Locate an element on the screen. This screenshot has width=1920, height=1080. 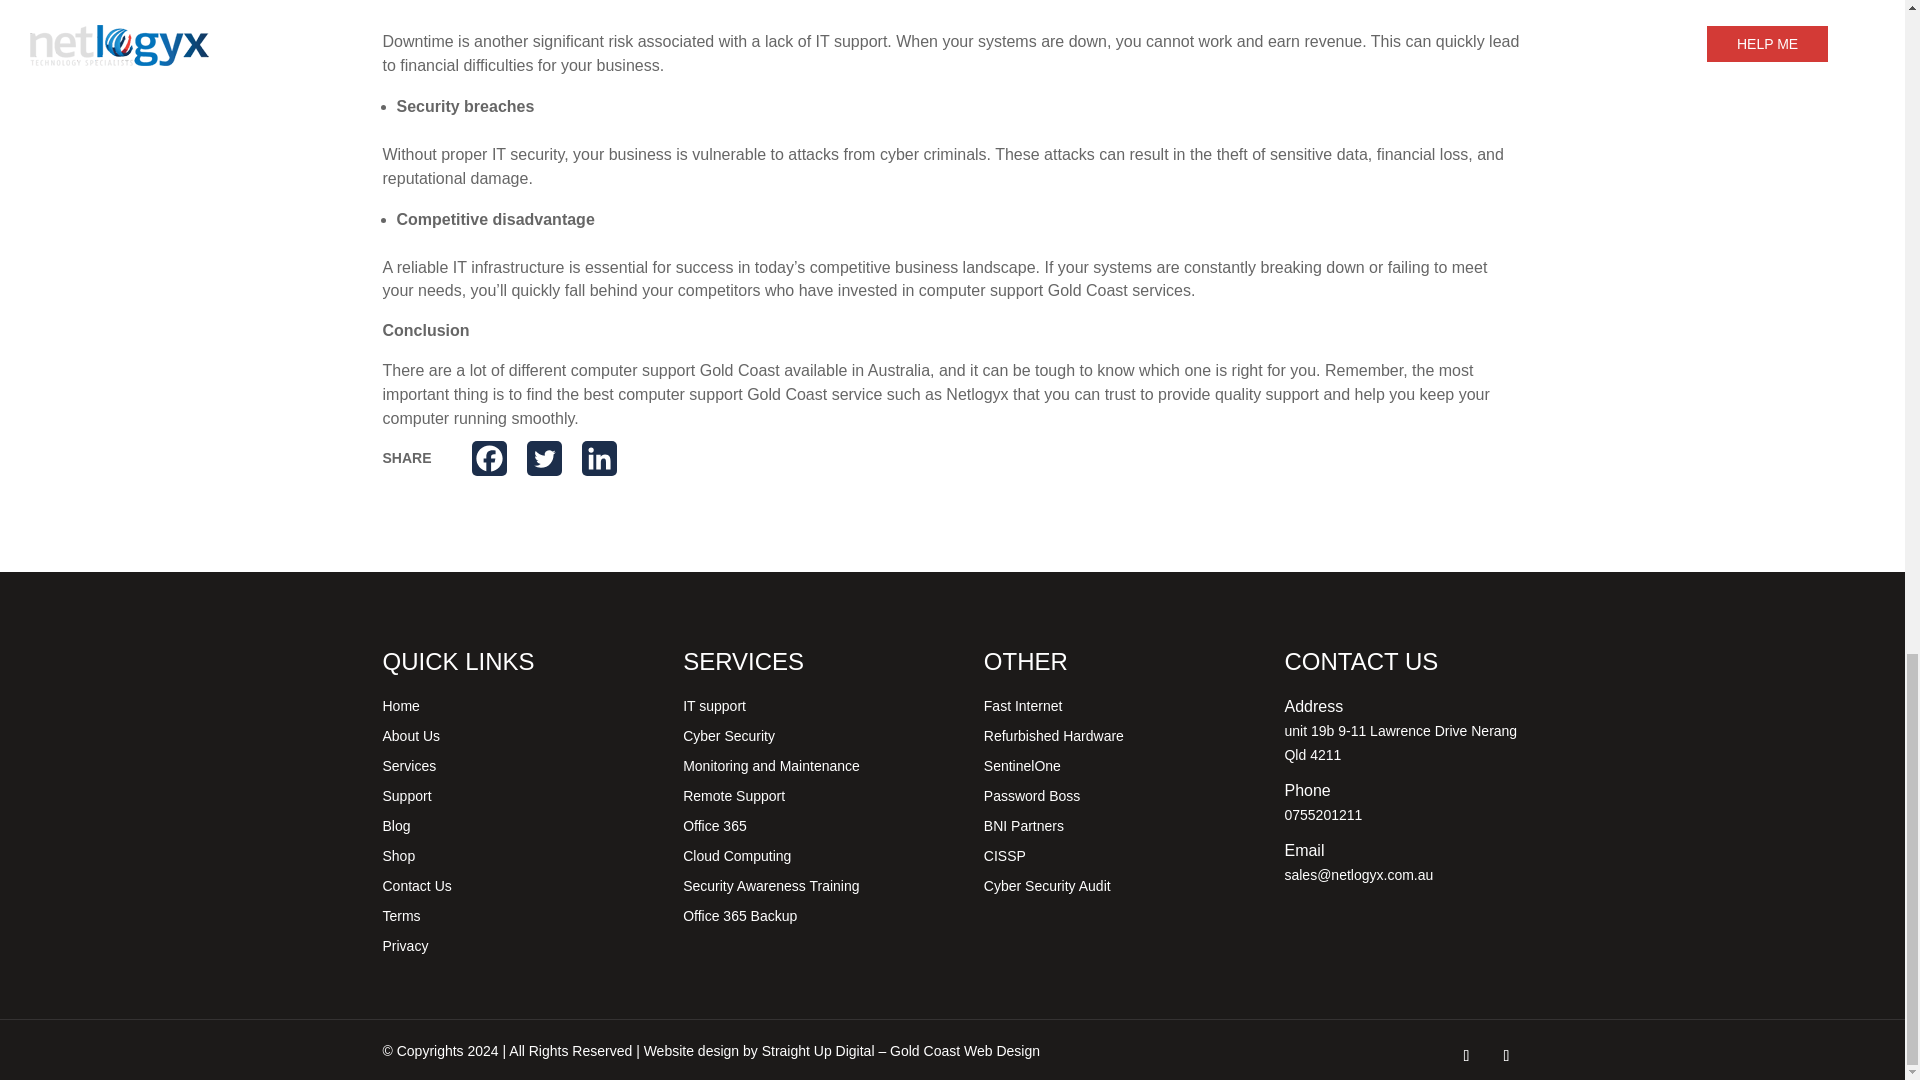
Twitter is located at coordinates (544, 458).